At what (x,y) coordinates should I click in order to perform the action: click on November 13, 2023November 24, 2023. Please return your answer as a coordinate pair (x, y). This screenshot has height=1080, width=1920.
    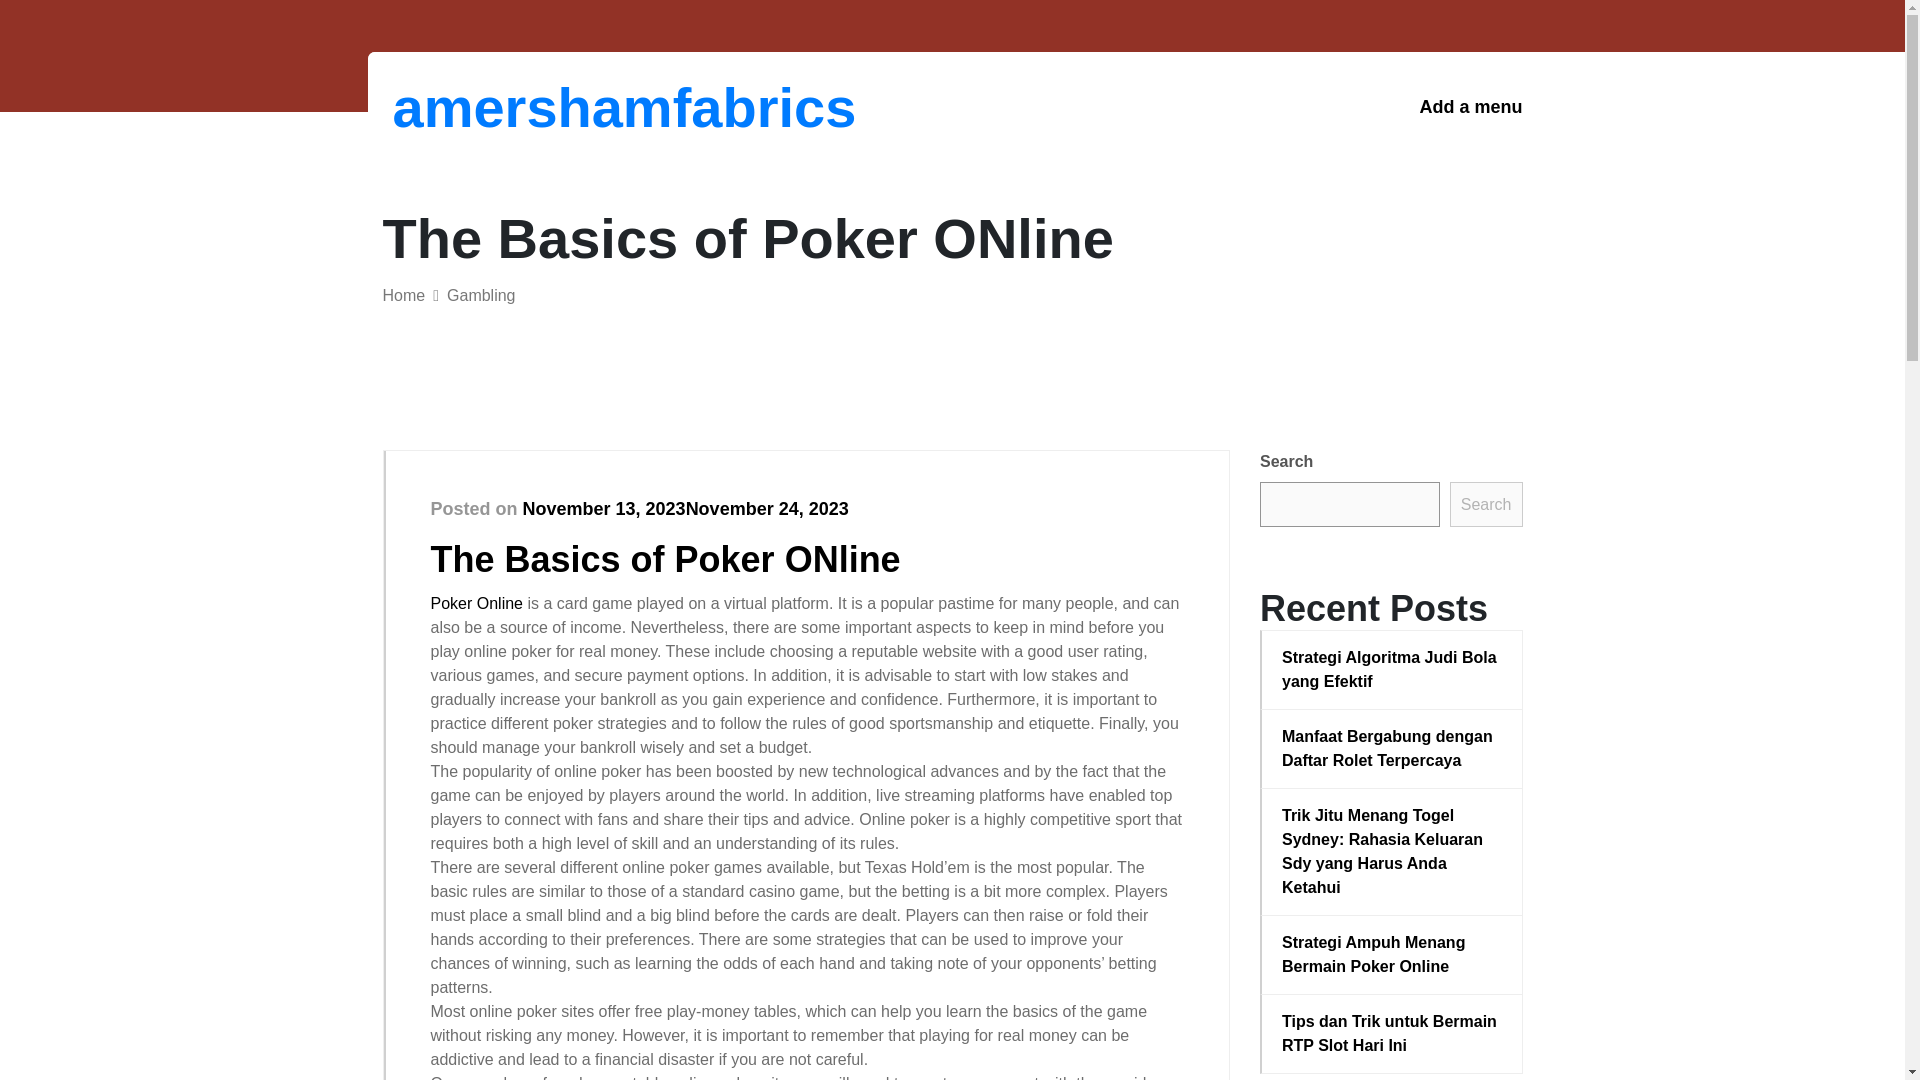
    Looking at the image, I should click on (685, 508).